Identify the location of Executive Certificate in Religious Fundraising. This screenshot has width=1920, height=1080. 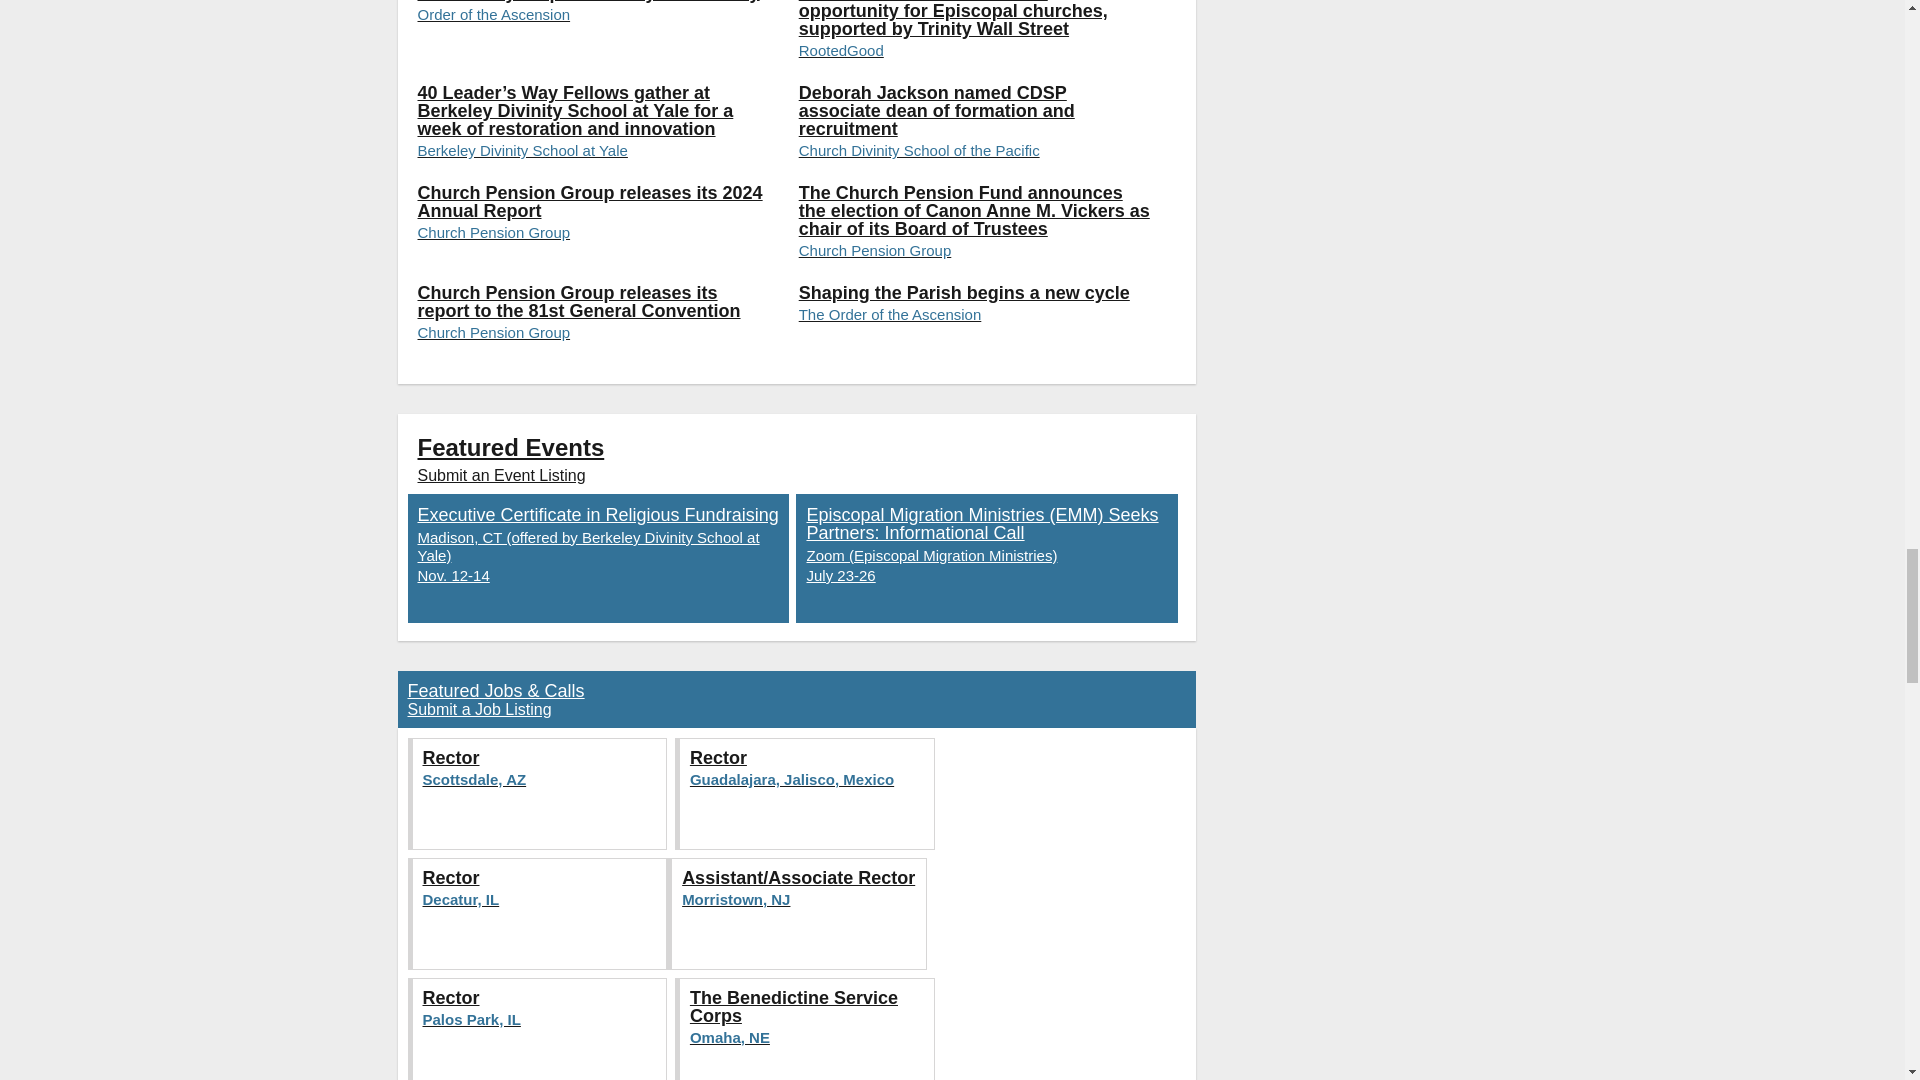
(598, 558).